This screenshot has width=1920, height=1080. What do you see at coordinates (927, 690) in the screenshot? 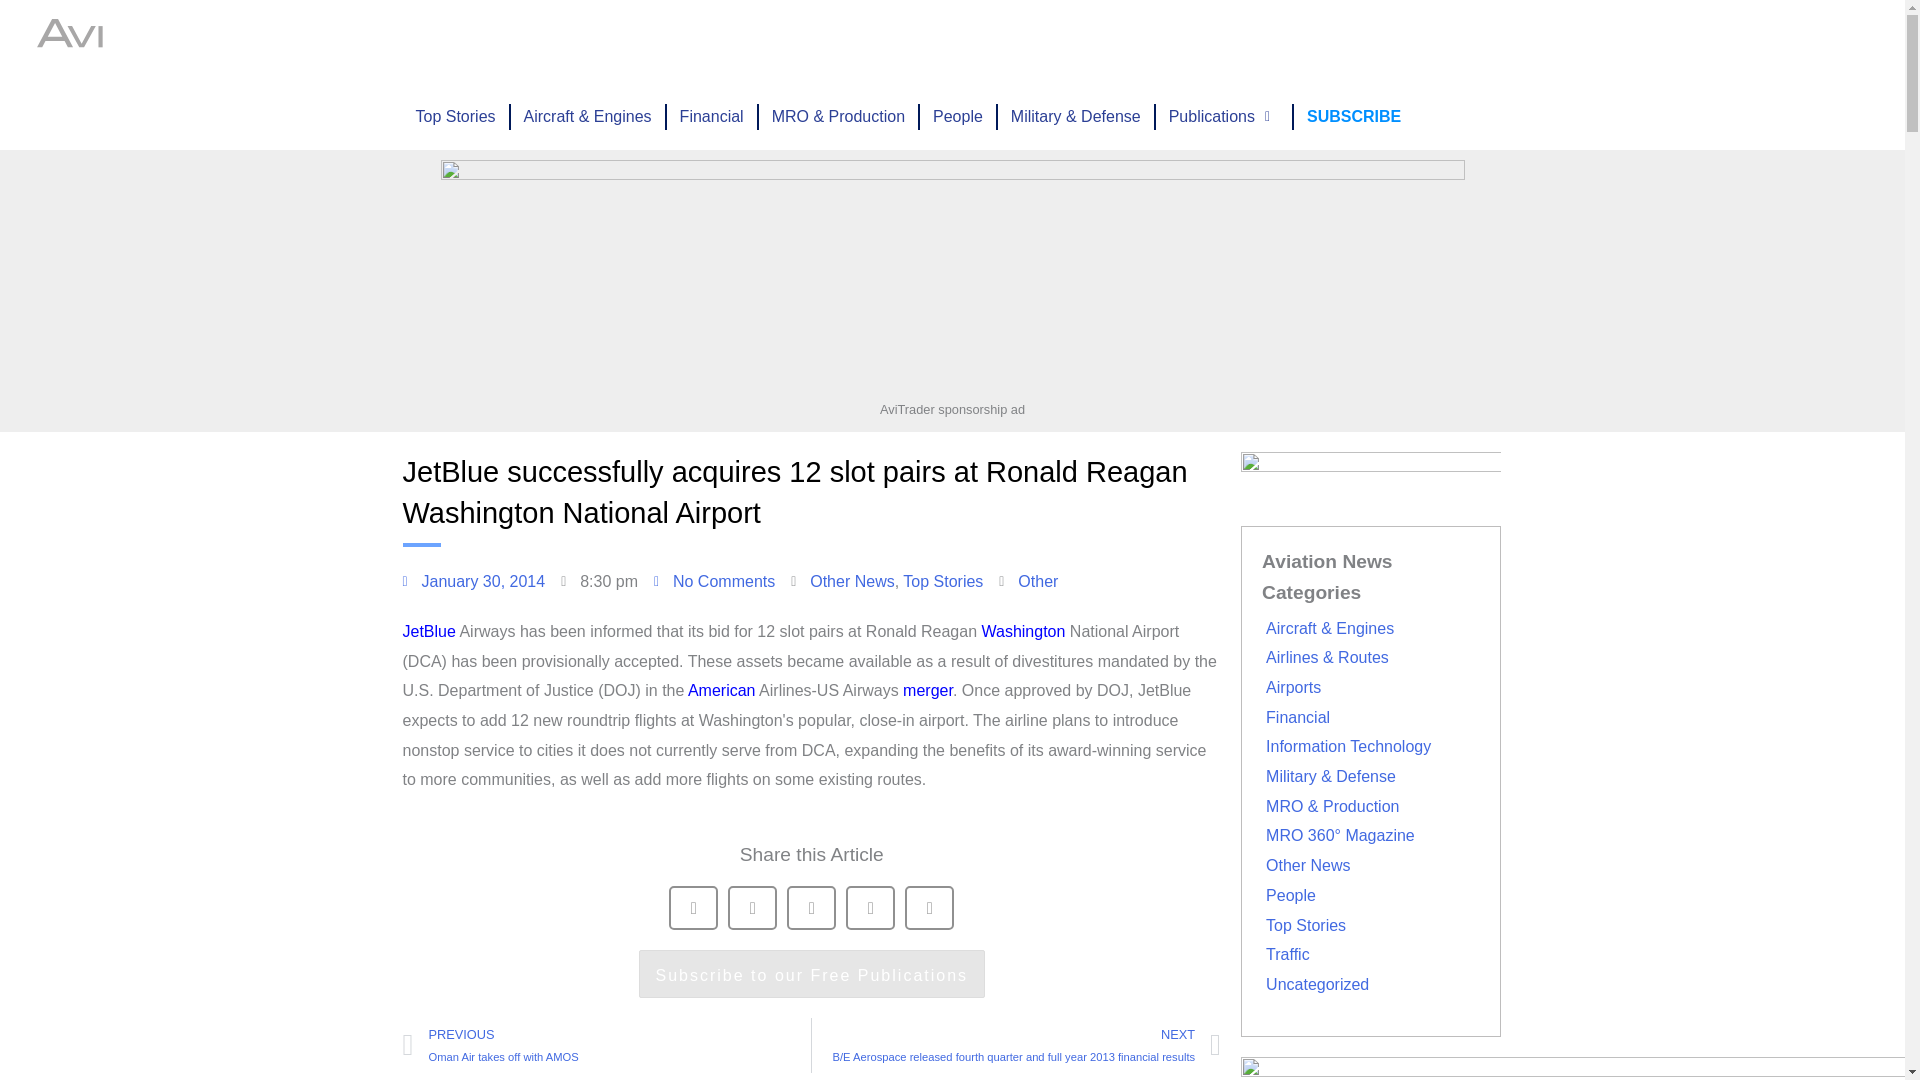
I see `Posts tagged with merger` at bounding box center [927, 690].